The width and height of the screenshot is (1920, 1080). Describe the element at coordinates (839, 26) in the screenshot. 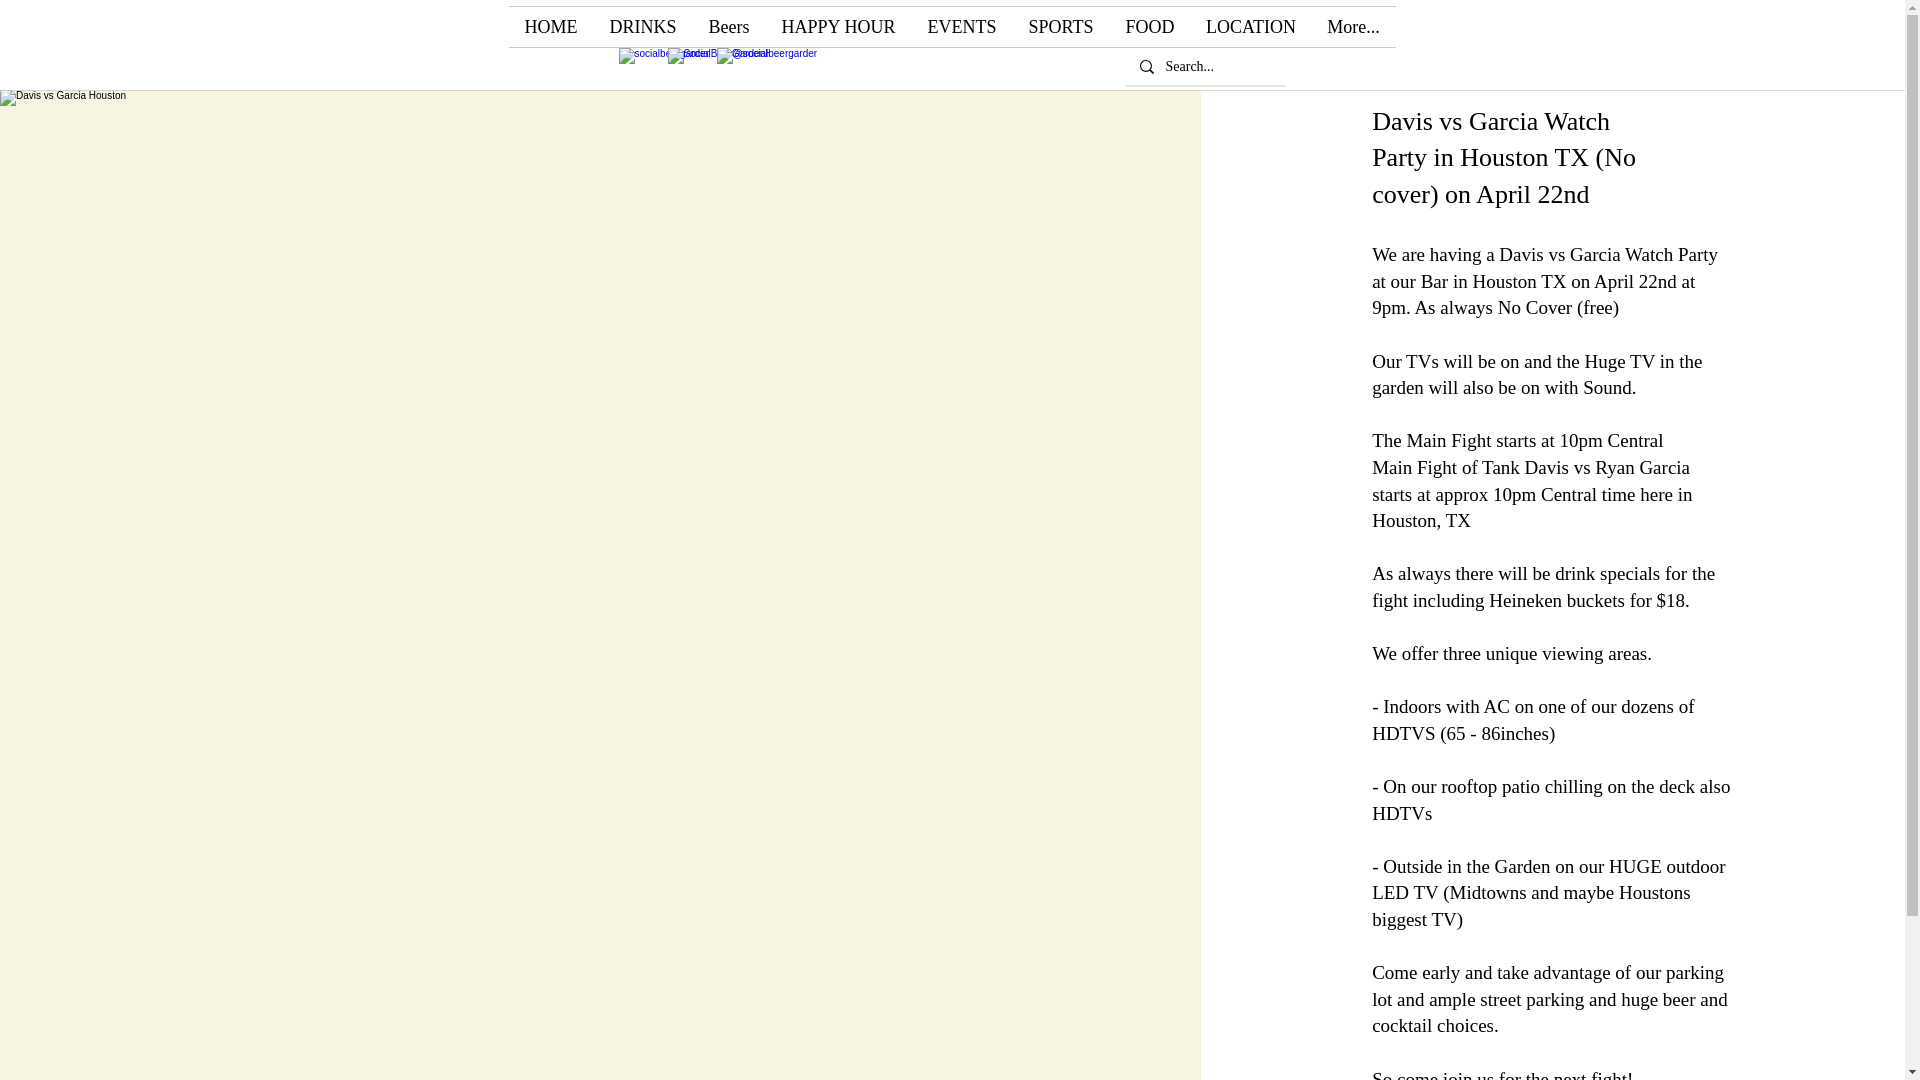

I see `HAPPY HOUR` at that location.